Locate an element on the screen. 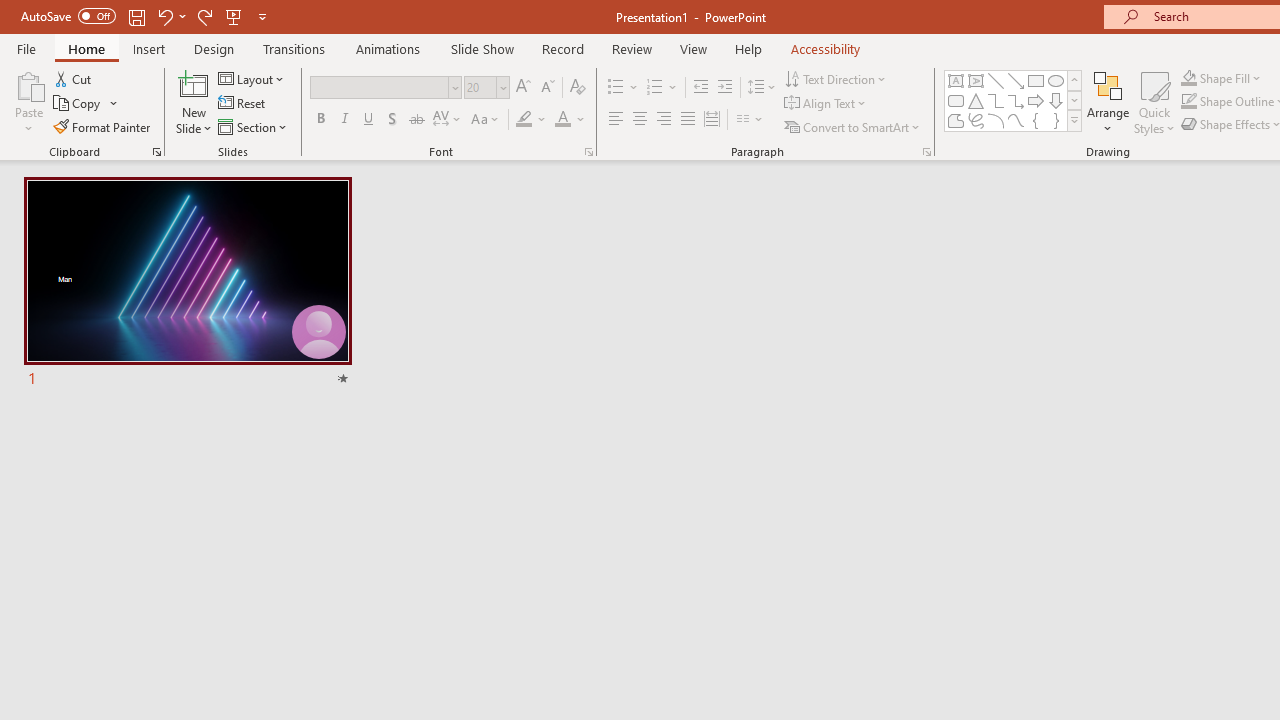 Image resolution: width=1280 pixels, height=720 pixels. Bold is located at coordinates (320, 120).